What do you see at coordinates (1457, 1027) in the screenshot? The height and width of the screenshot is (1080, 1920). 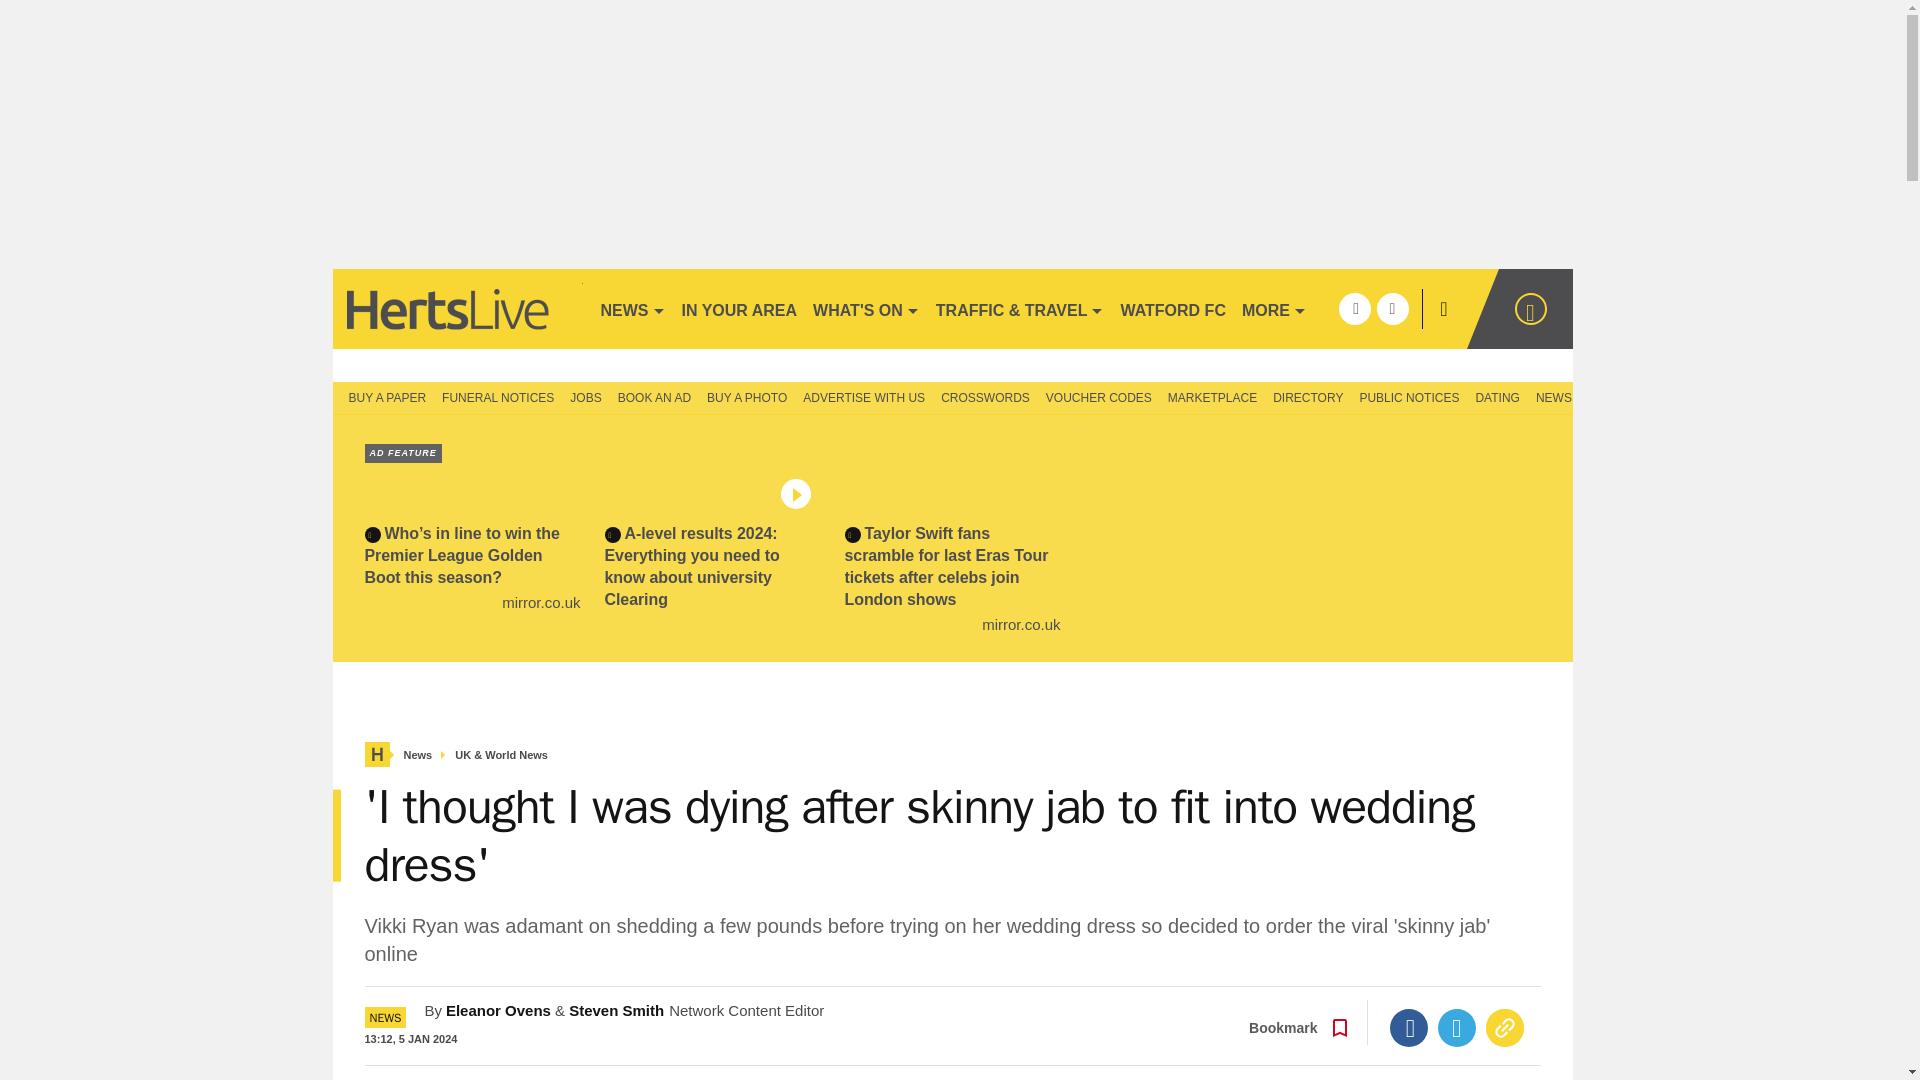 I see `Twitter` at bounding box center [1457, 1027].